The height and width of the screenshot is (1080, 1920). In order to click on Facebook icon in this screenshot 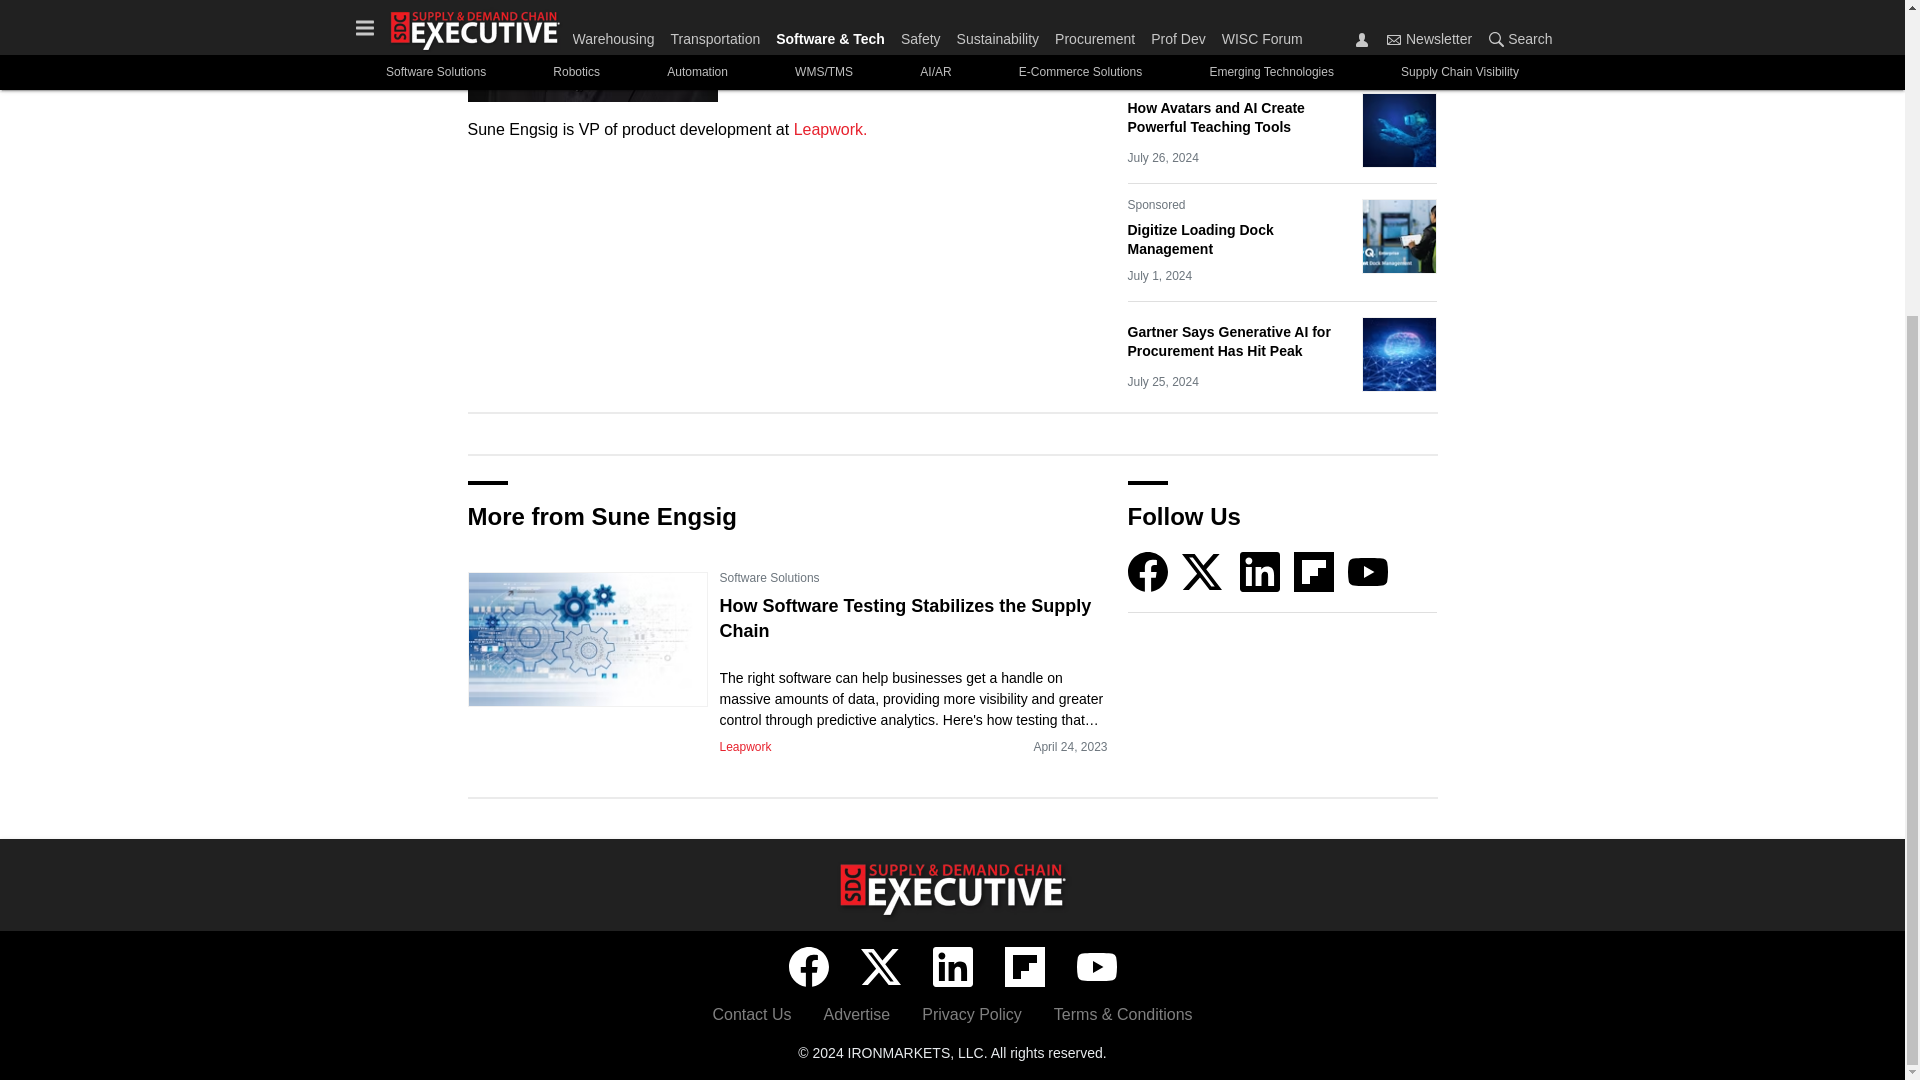, I will do `click(807, 967)`.